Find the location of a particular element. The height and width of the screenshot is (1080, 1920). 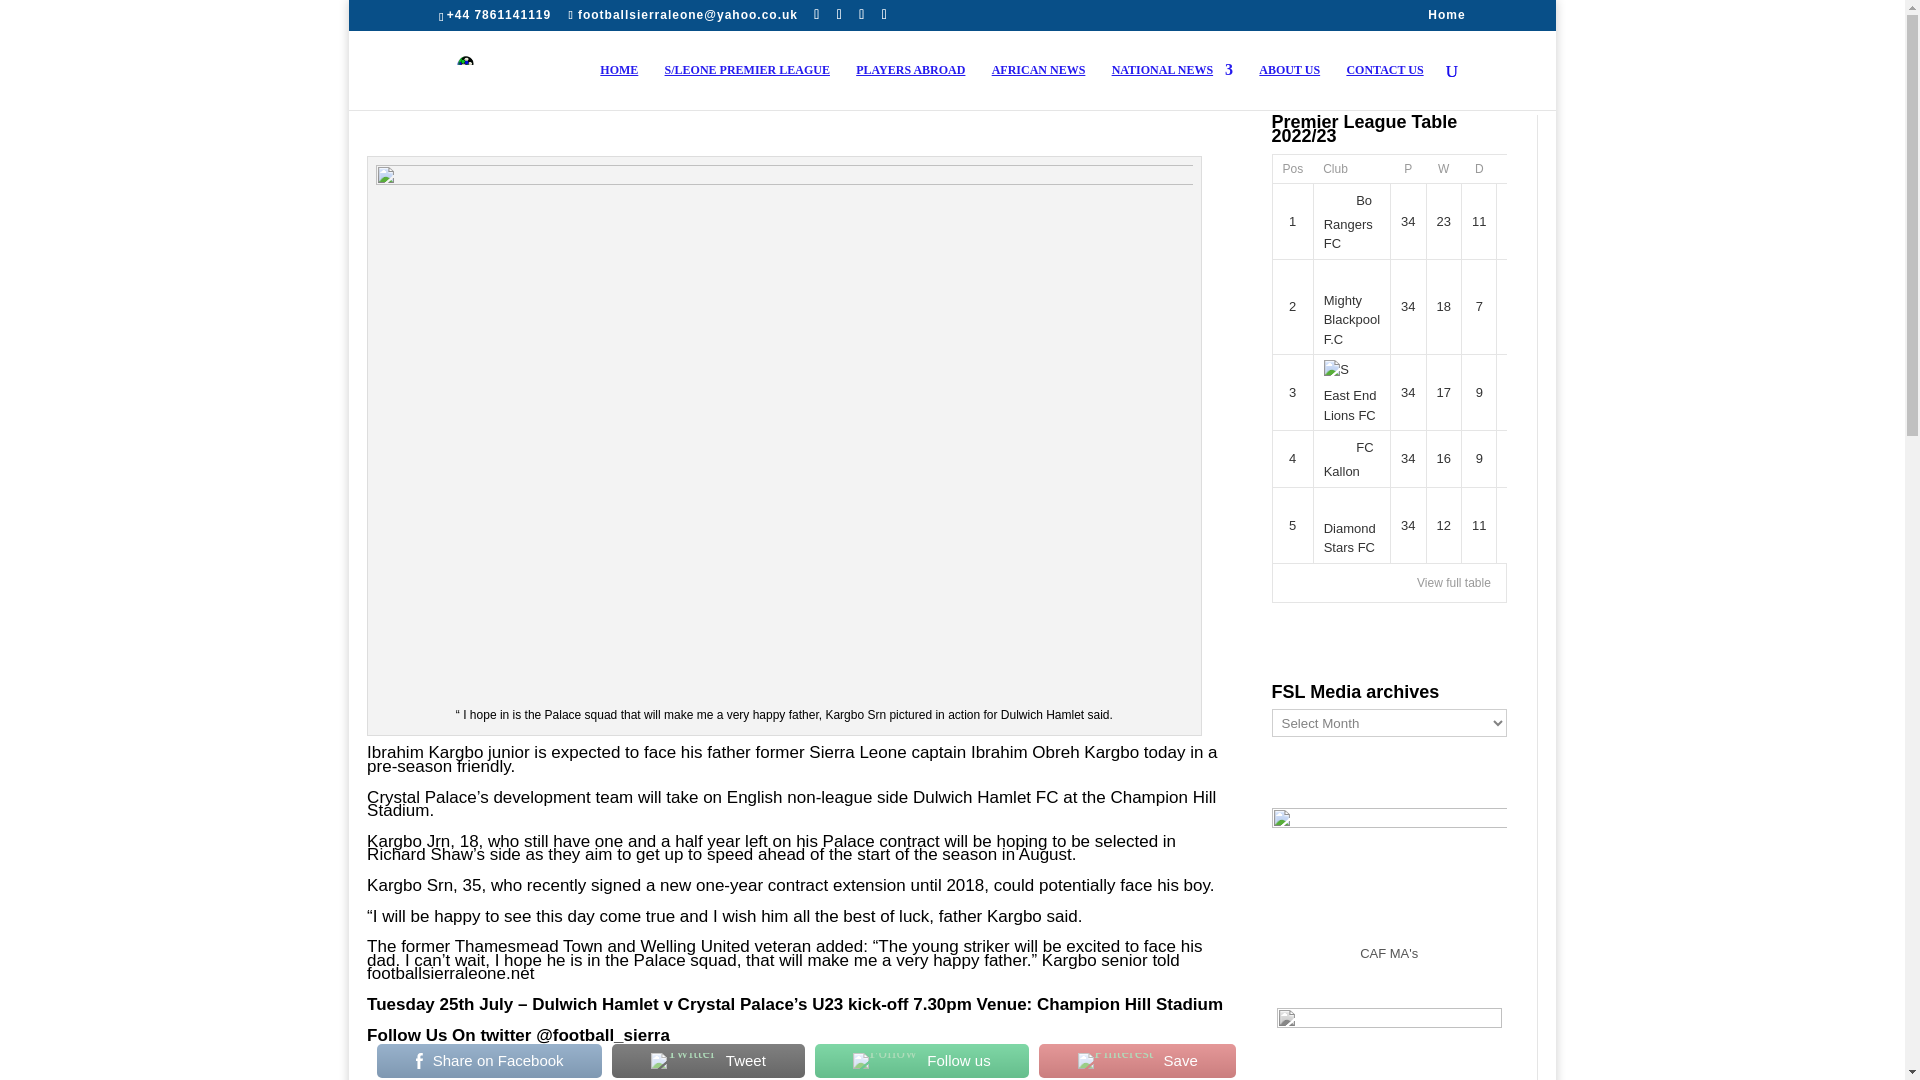

CONTACT US is located at coordinates (1384, 86).